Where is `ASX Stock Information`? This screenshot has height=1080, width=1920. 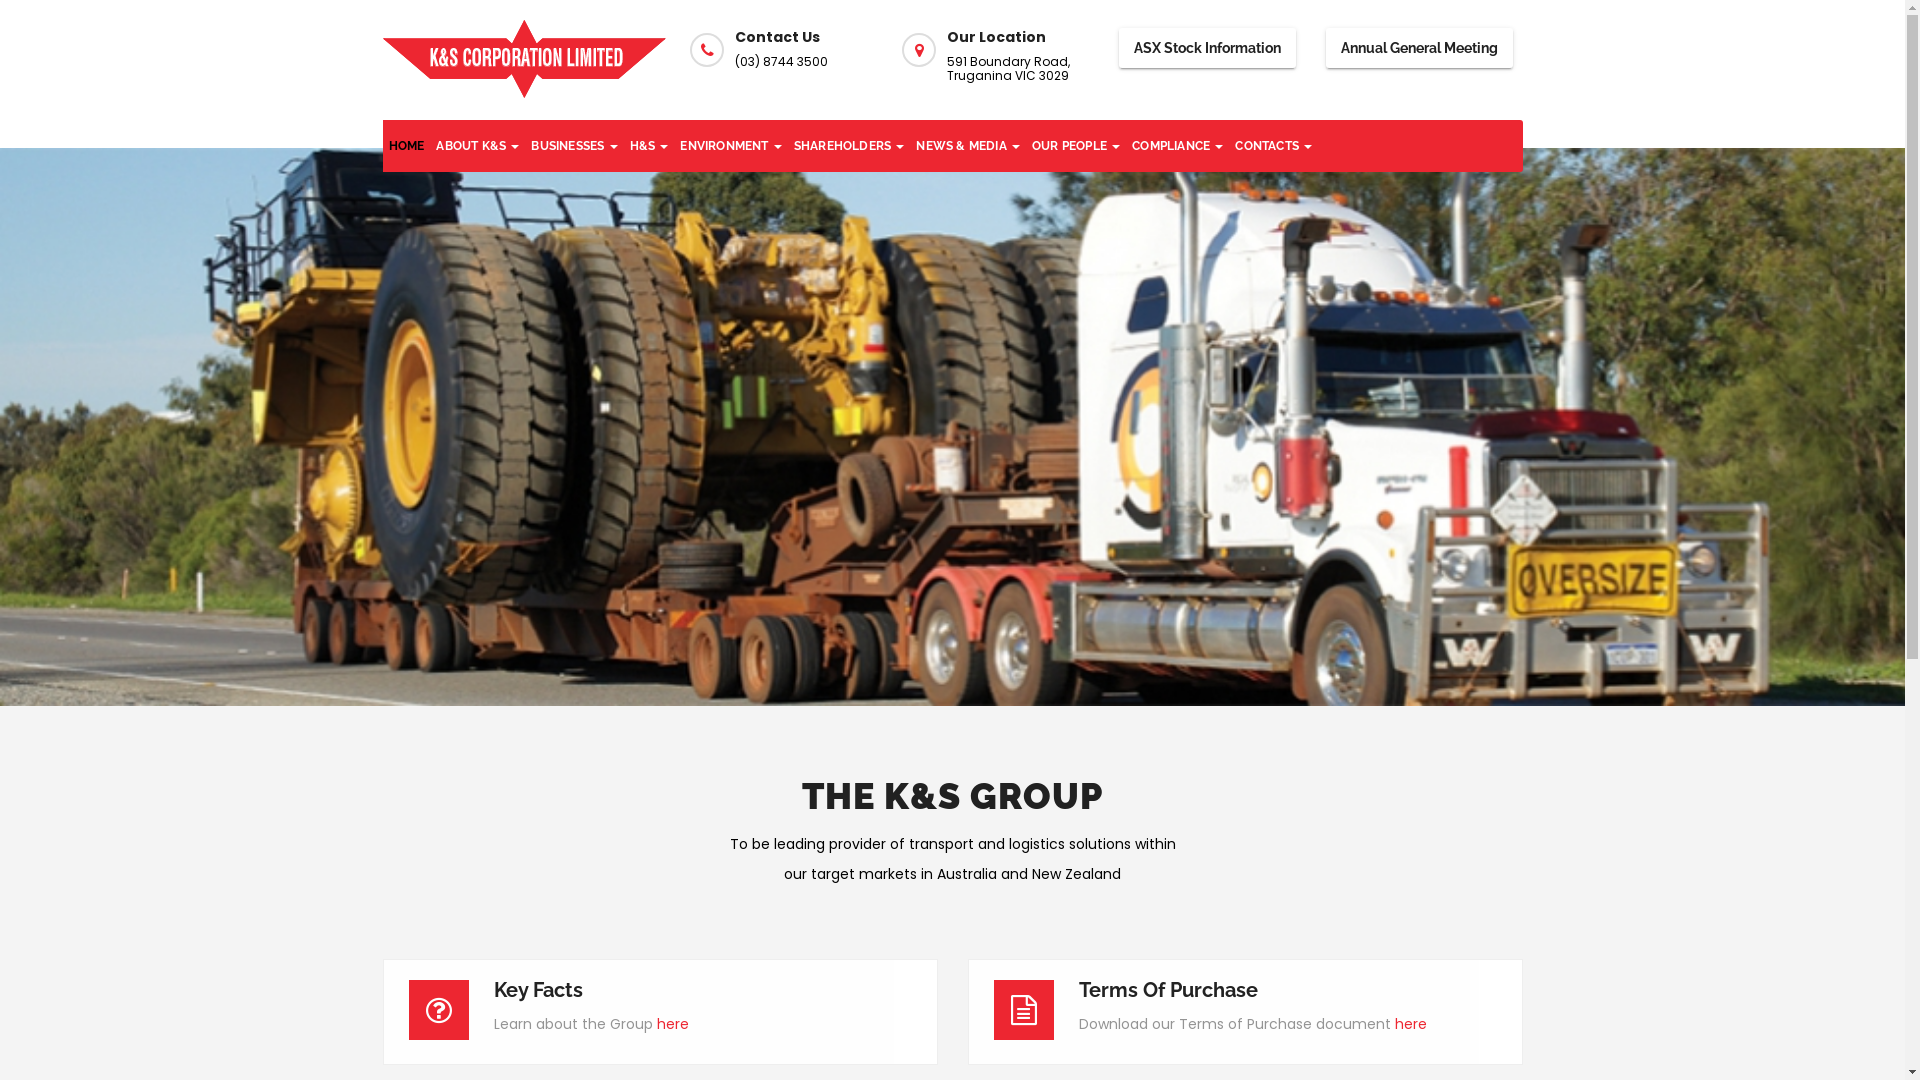 ASX Stock Information is located at coordinates (1208, 48).